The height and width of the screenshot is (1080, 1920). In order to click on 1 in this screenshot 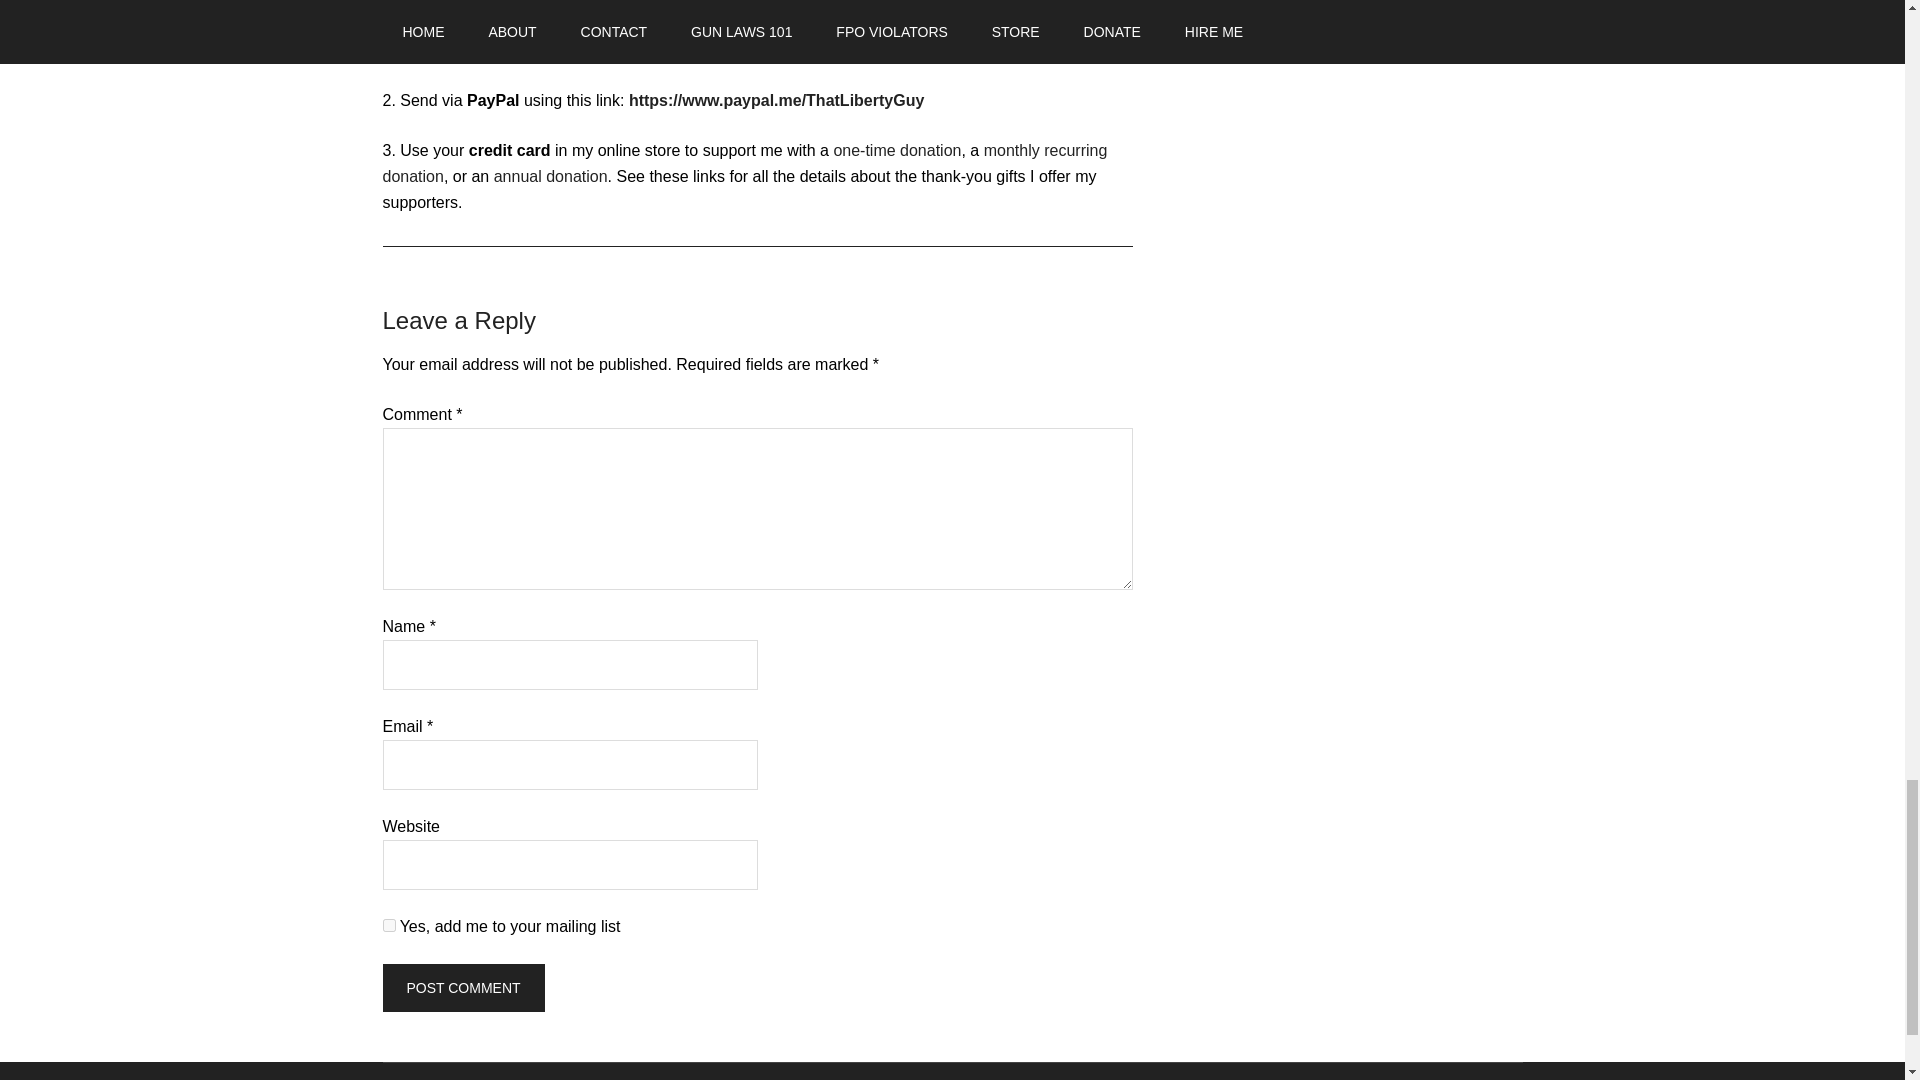, I will do `click(388, 926)`.